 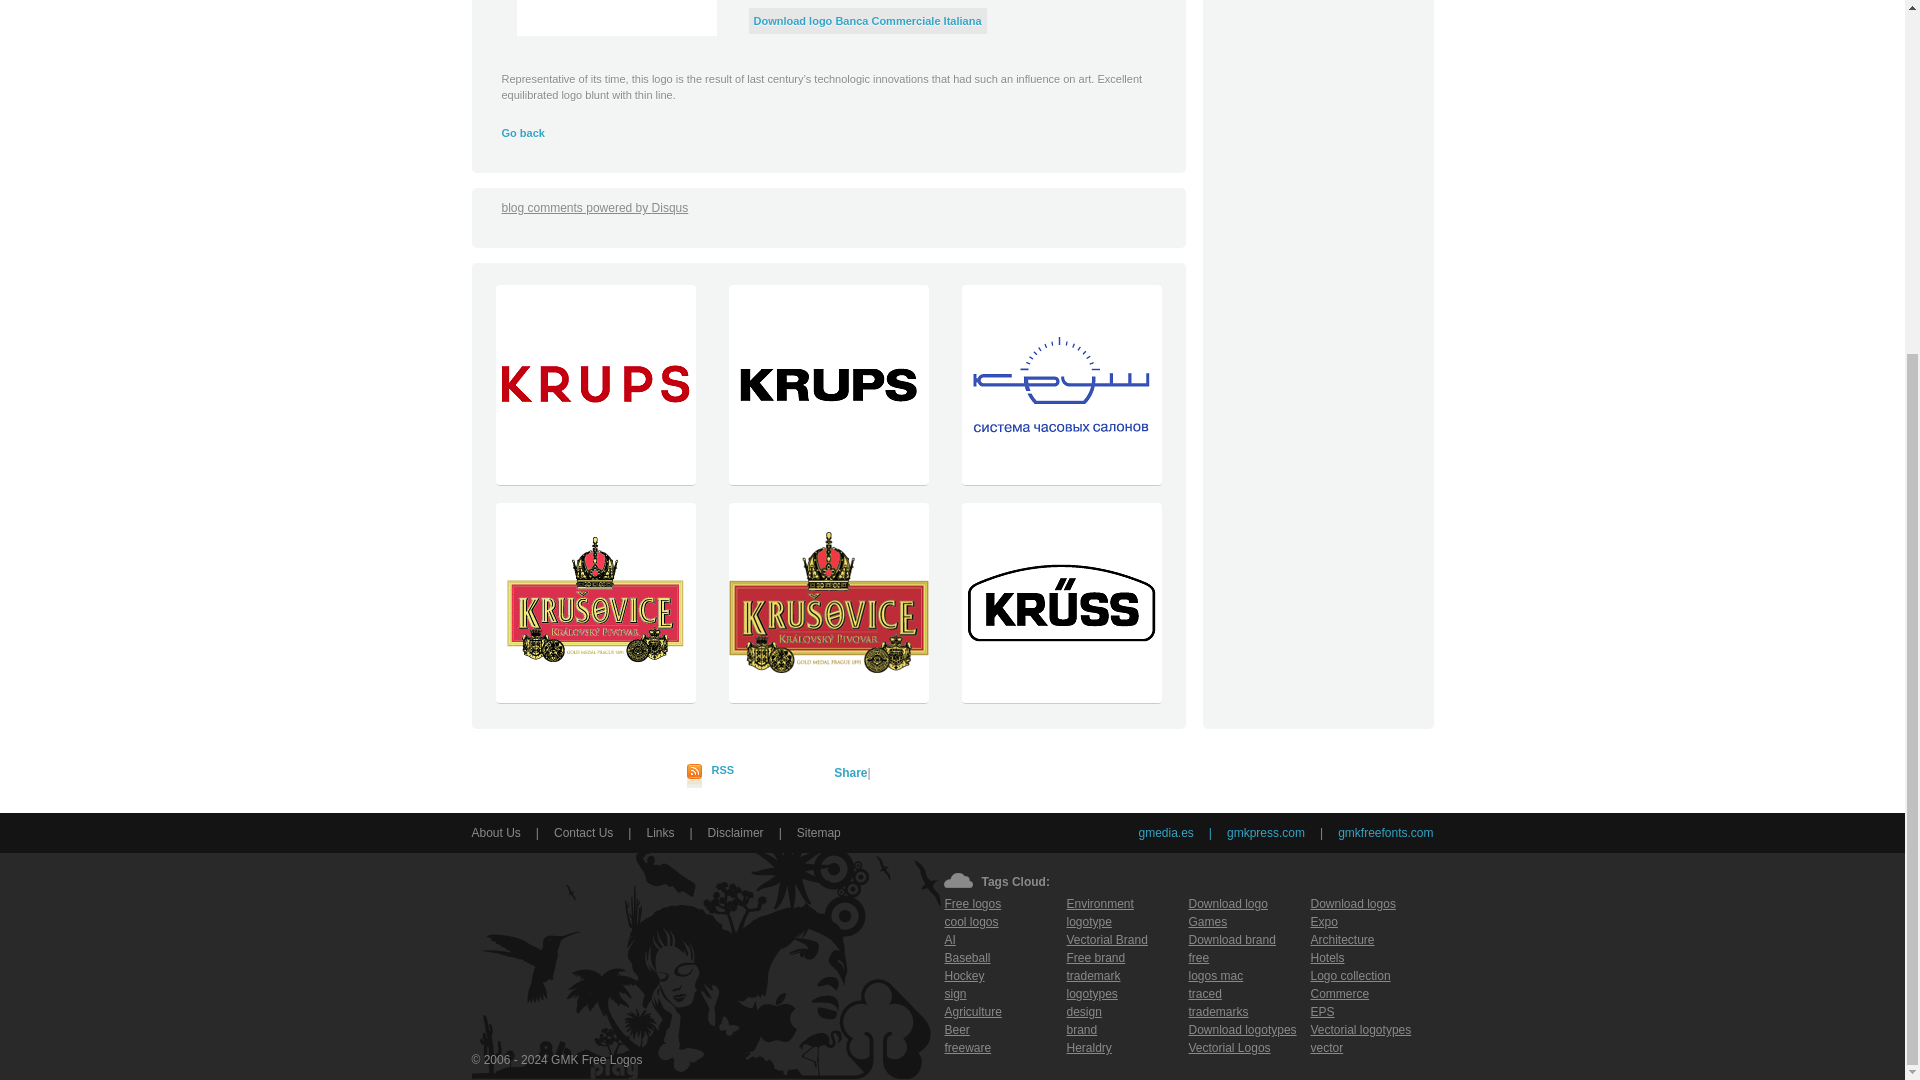 I want to click on Download Banca Commerciale Italiana, so click(x=868, y=21).